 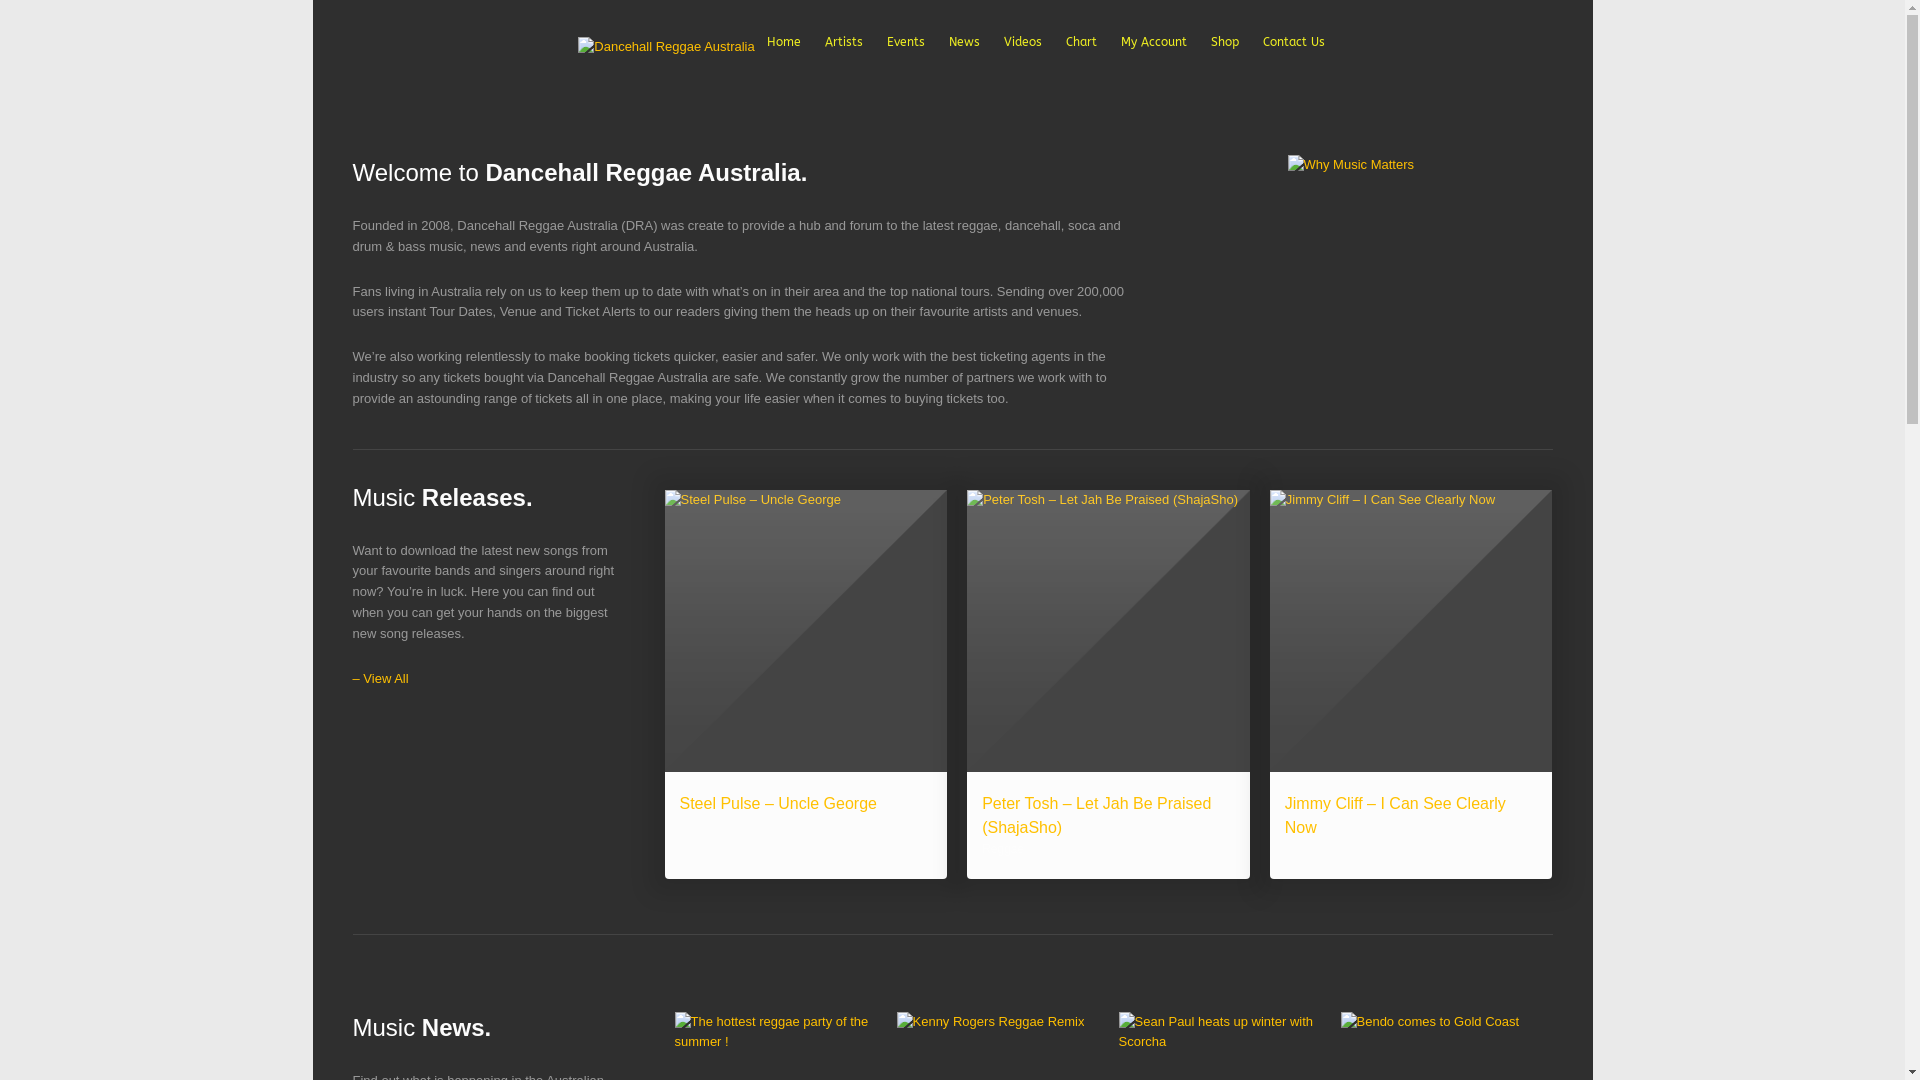 I want to click on Contact Us, so click(x=1294, y=43).